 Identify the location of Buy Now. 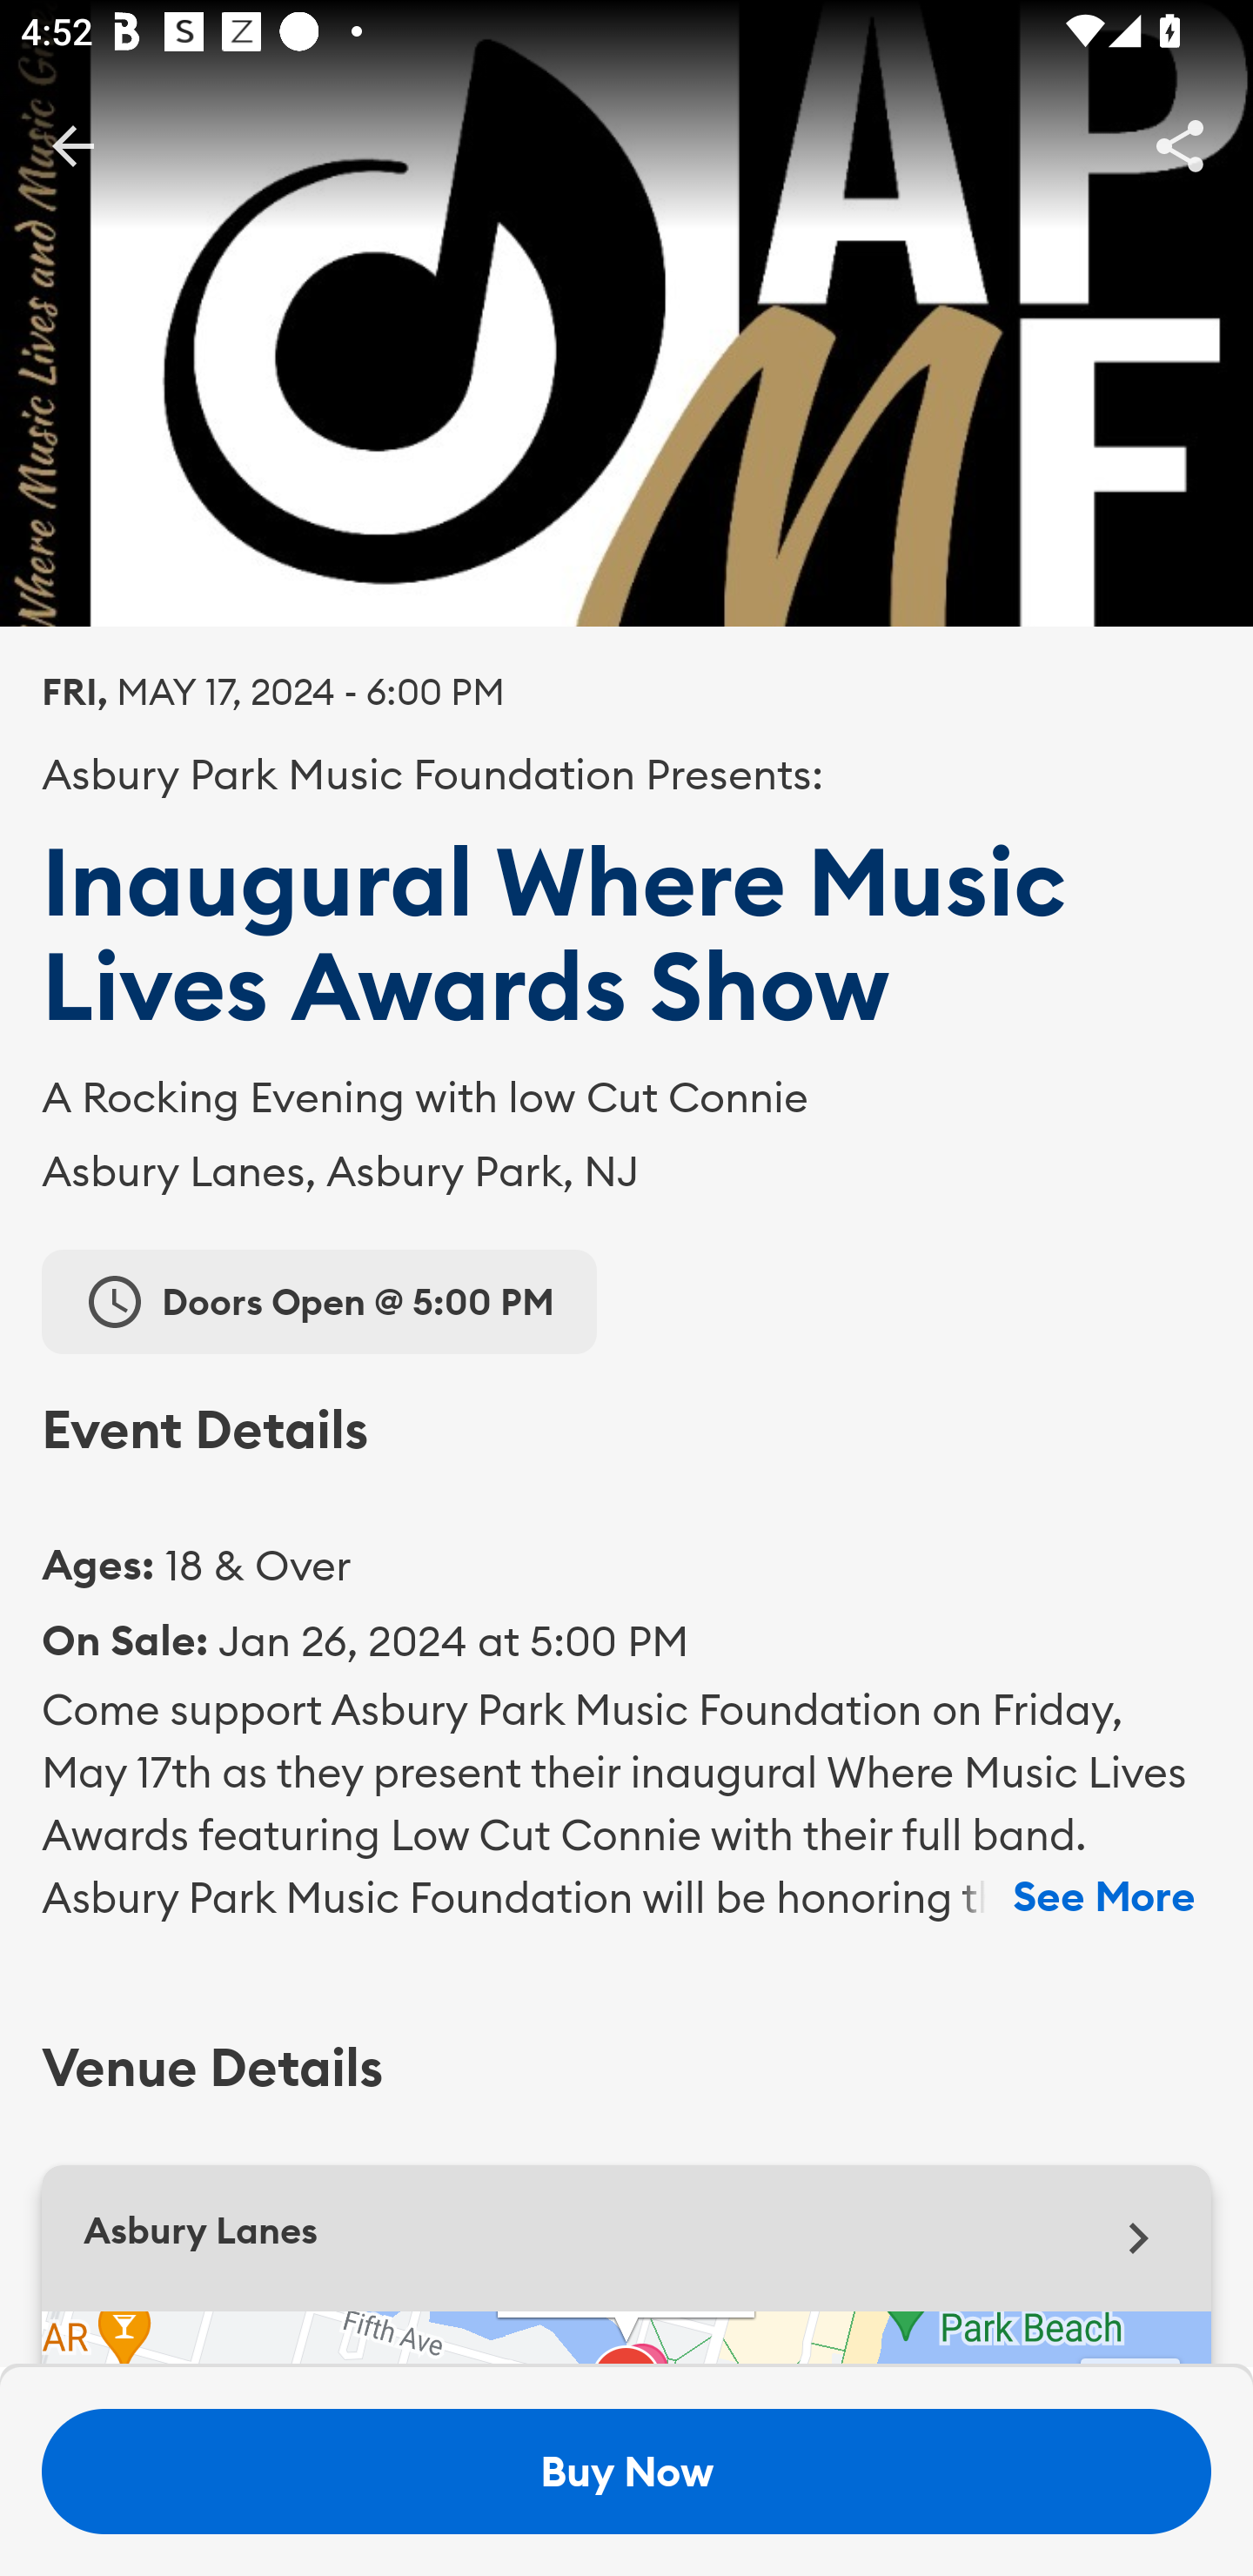
(626, 2472).